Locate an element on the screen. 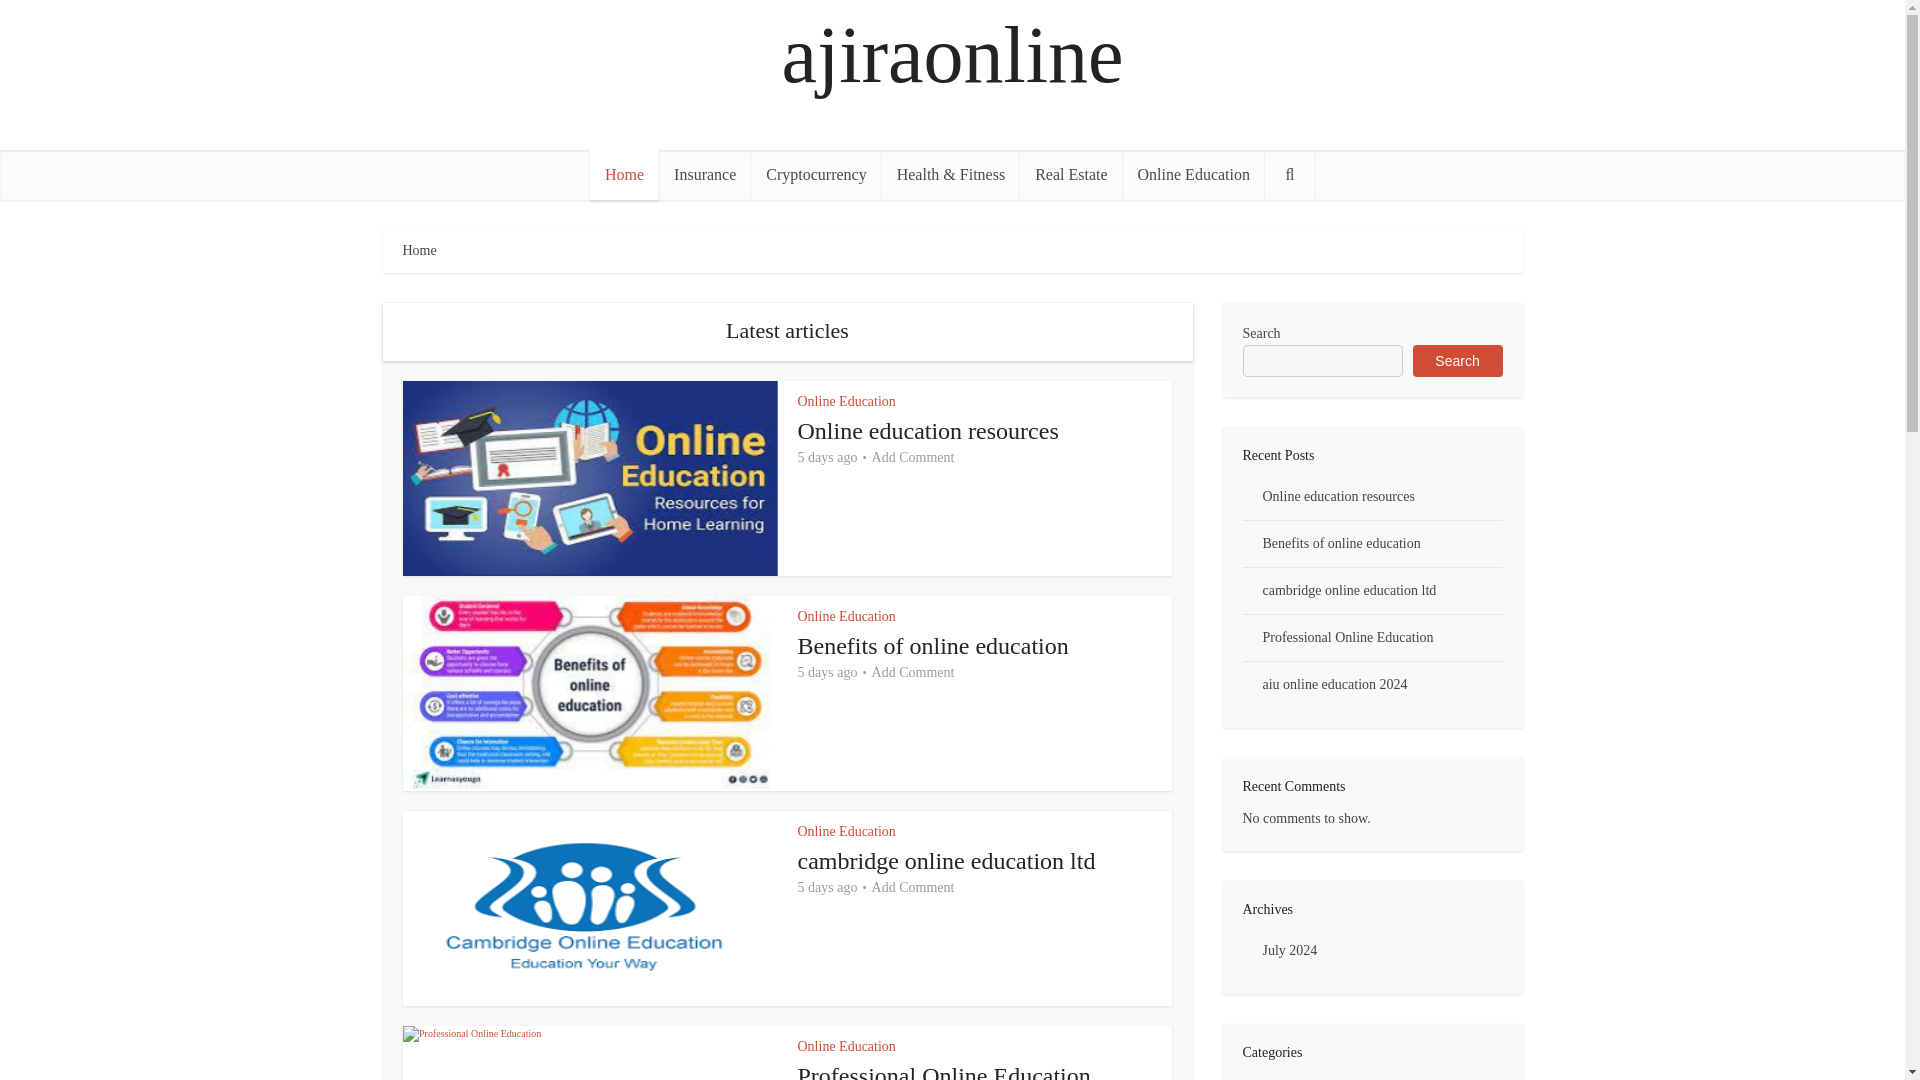  Add Comment is located at coordinates (912, 888).